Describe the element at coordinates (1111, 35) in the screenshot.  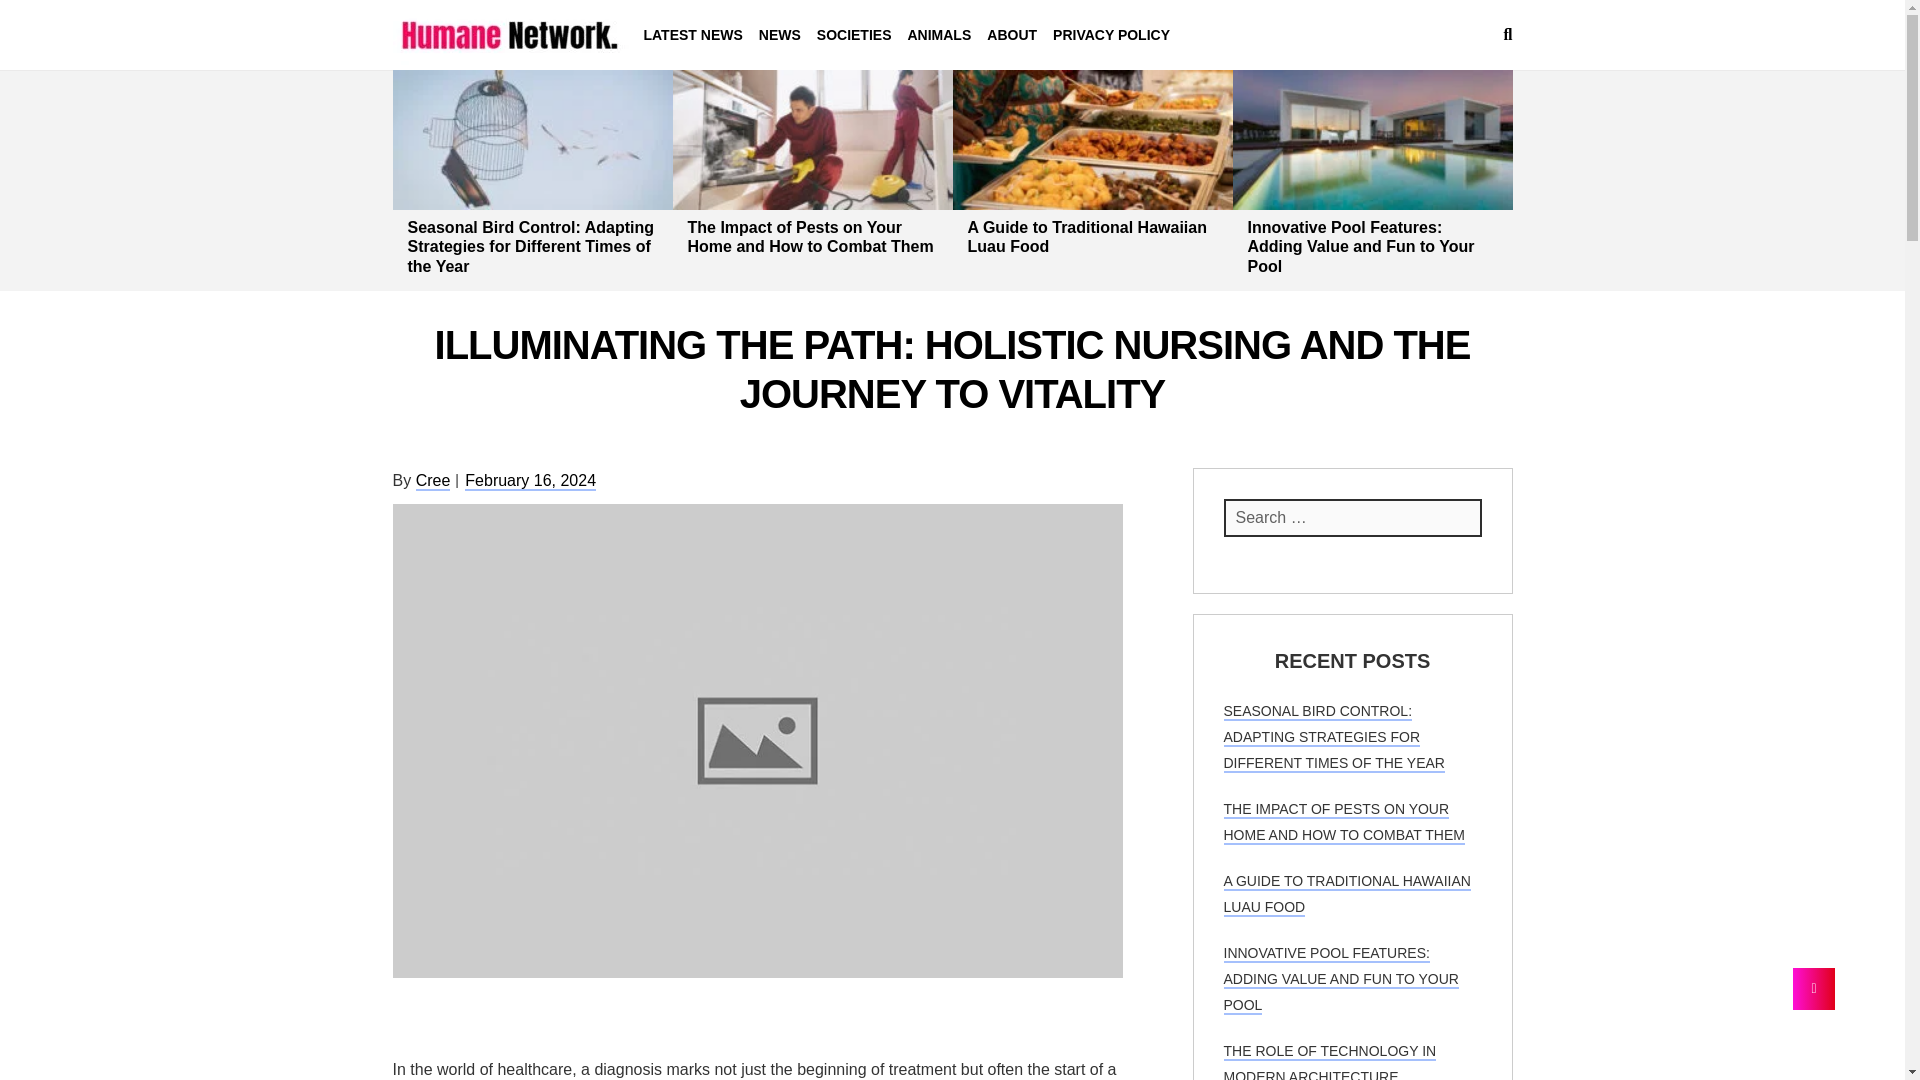
I see `PRIVACY POLICY` at that location.